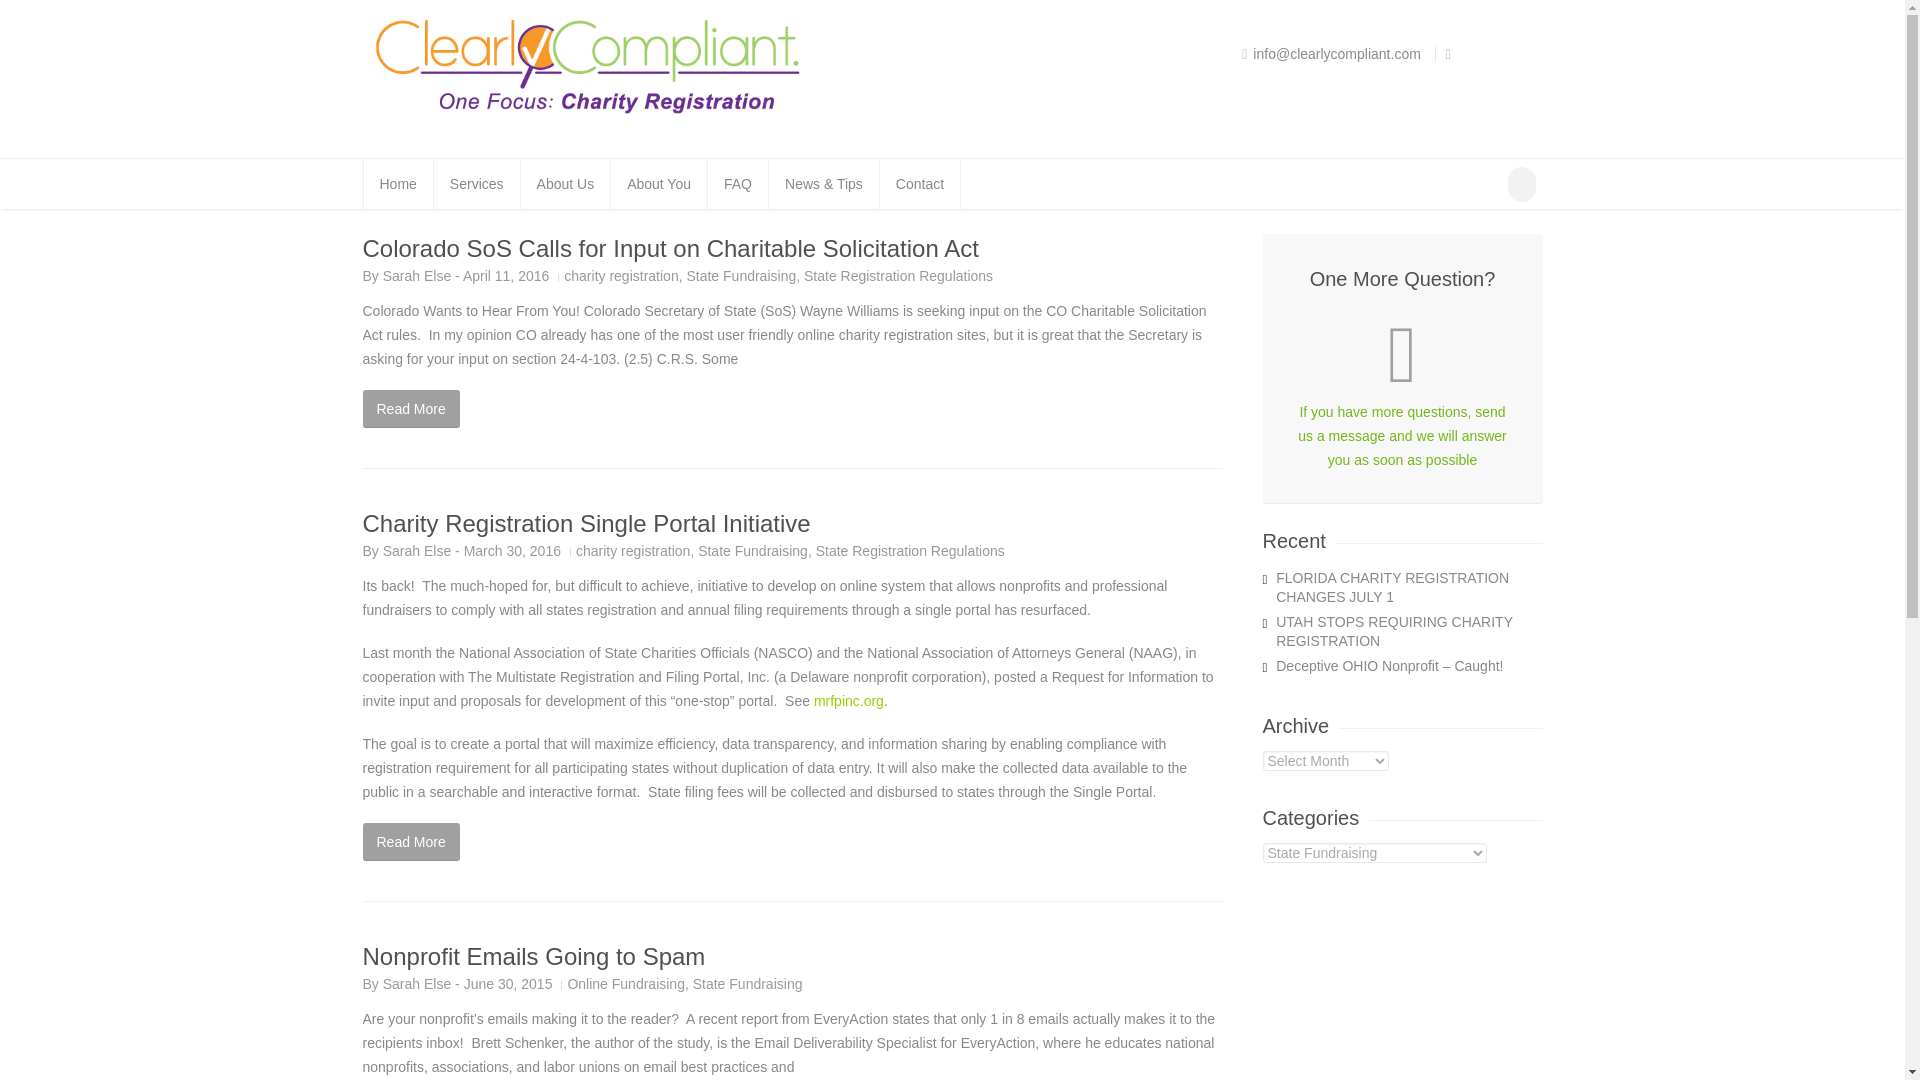 The width and height of the screenshot is (1920, 1080). What do you see at coordinates (586, 522) in the screenshot?
I see `Charity Registration Single Portal Initiative` at bounding box center [586, 522].